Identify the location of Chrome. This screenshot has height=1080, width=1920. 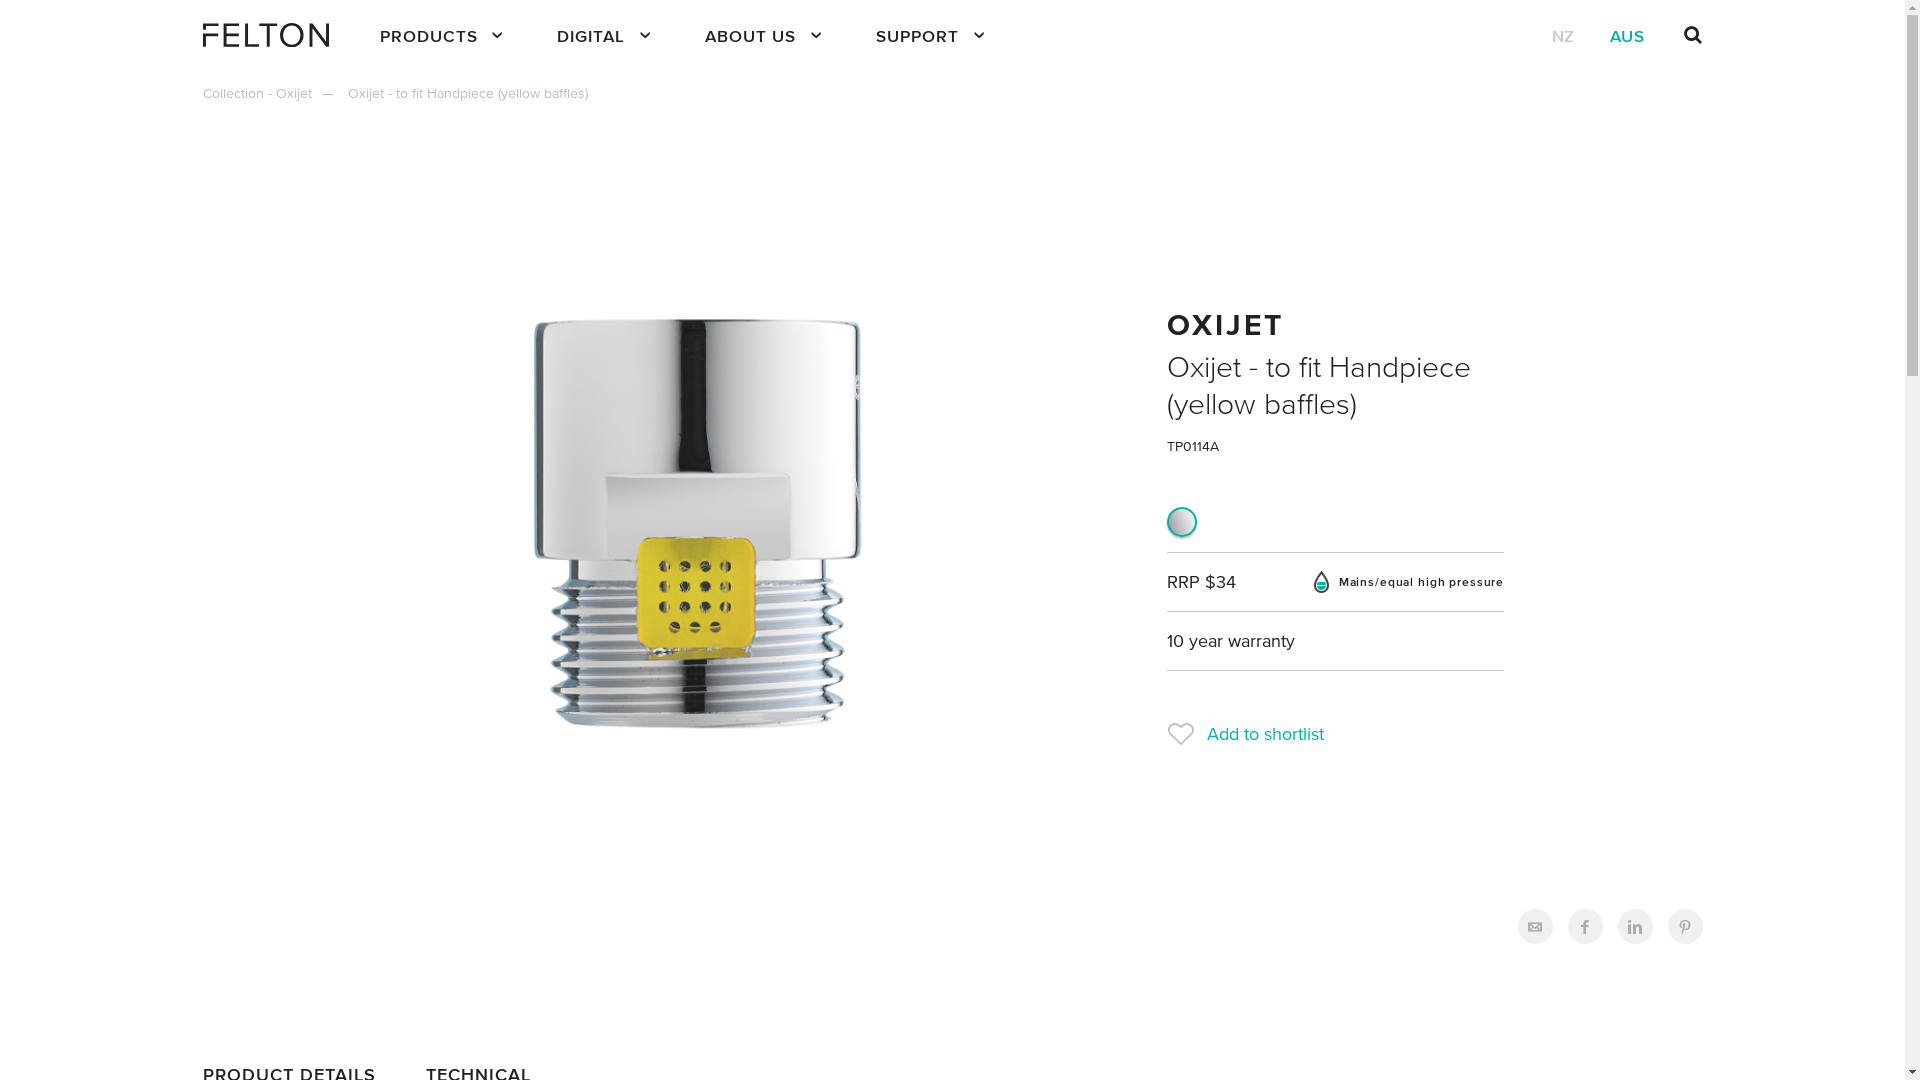
(1182, 521).